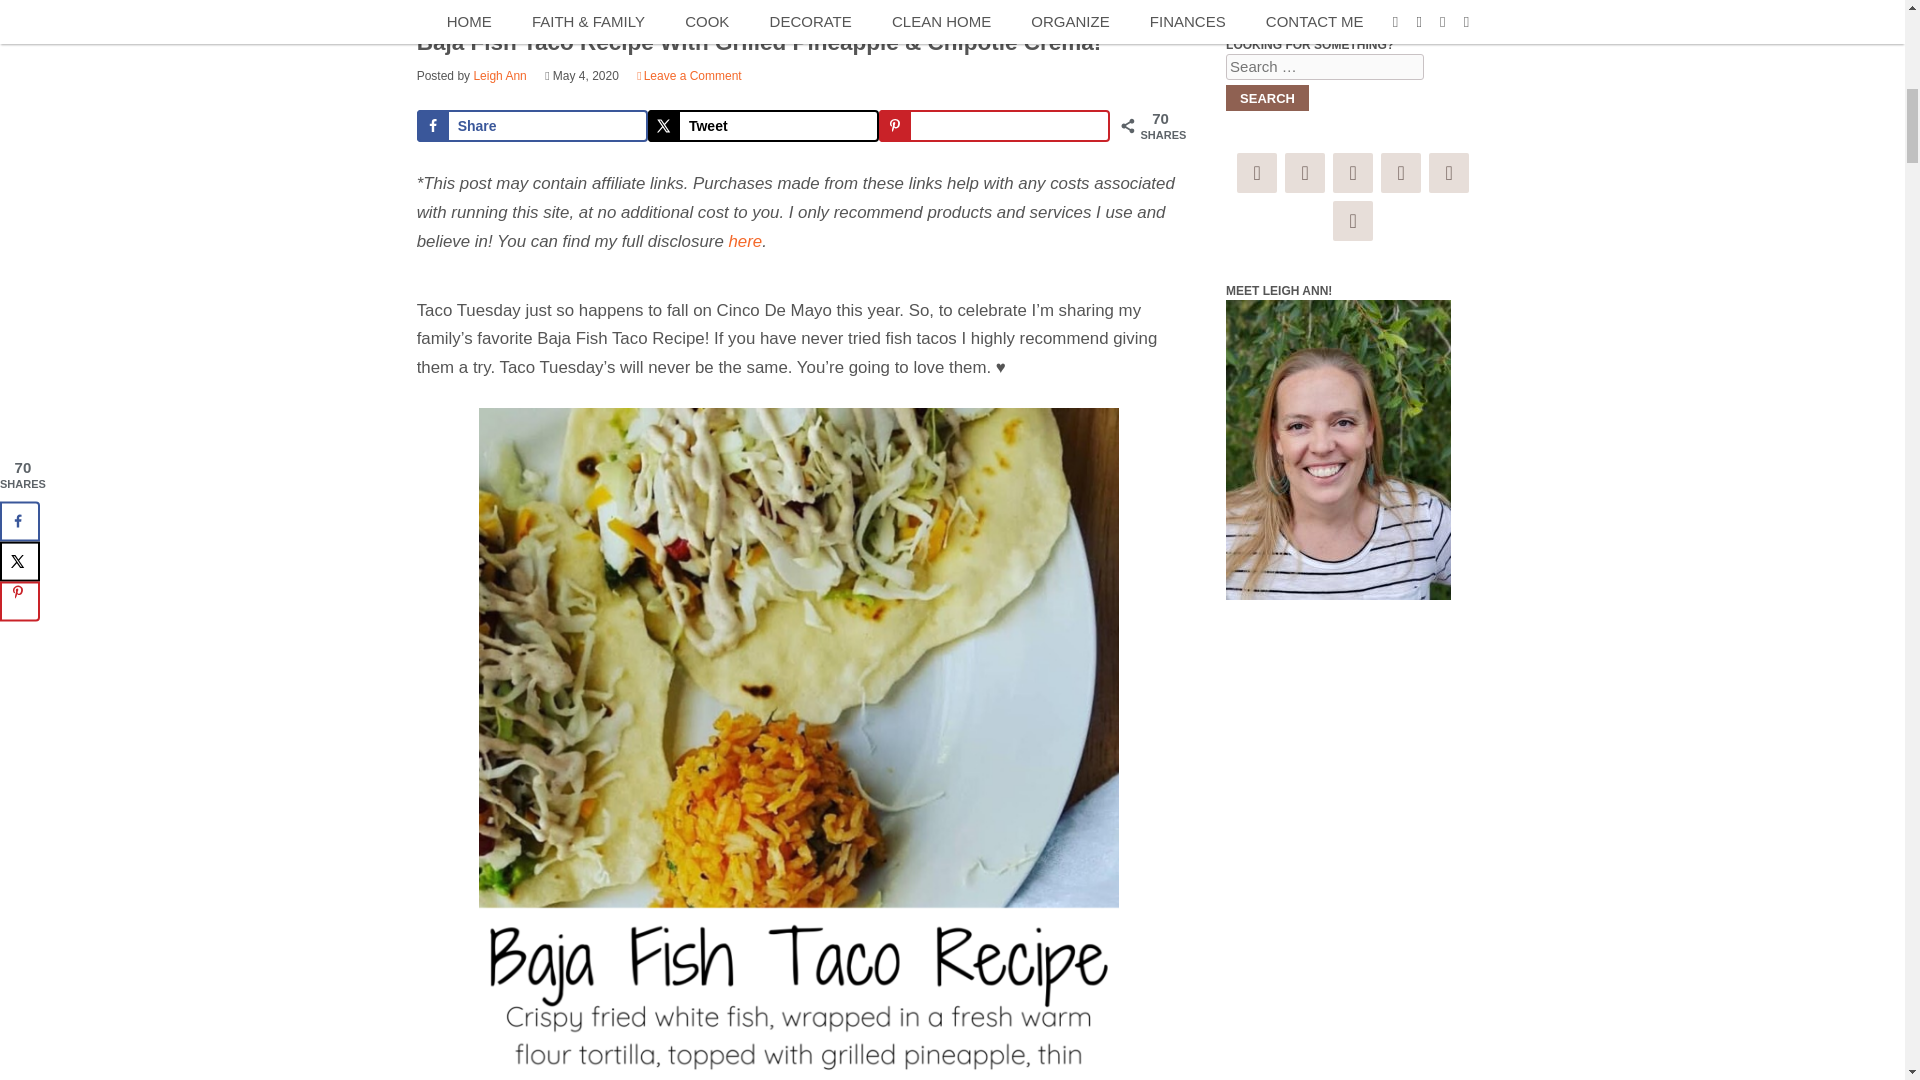  Describe the element at coordinates (1268, 97) in the screenshot. I see `Search` at that location.